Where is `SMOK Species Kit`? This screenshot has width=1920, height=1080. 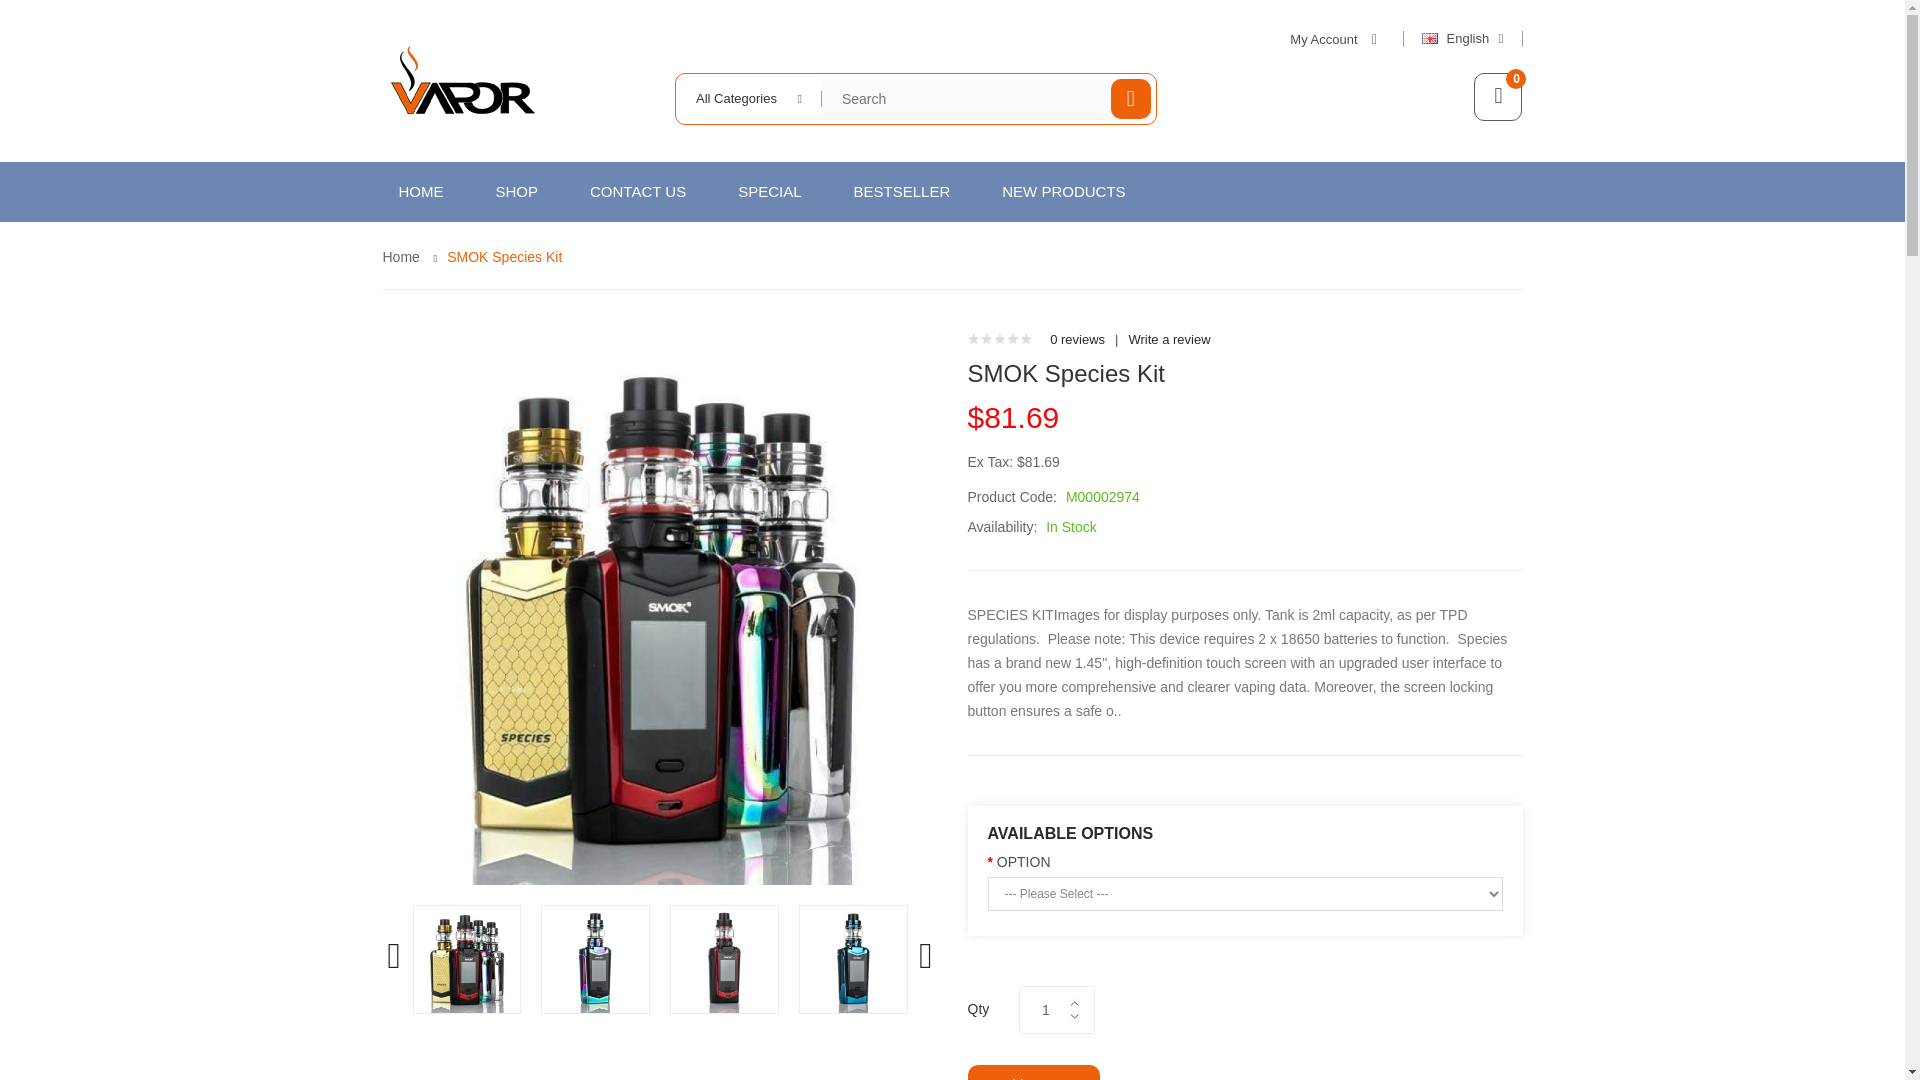 SMOK Species Kit is located at coordinates (467, 958).